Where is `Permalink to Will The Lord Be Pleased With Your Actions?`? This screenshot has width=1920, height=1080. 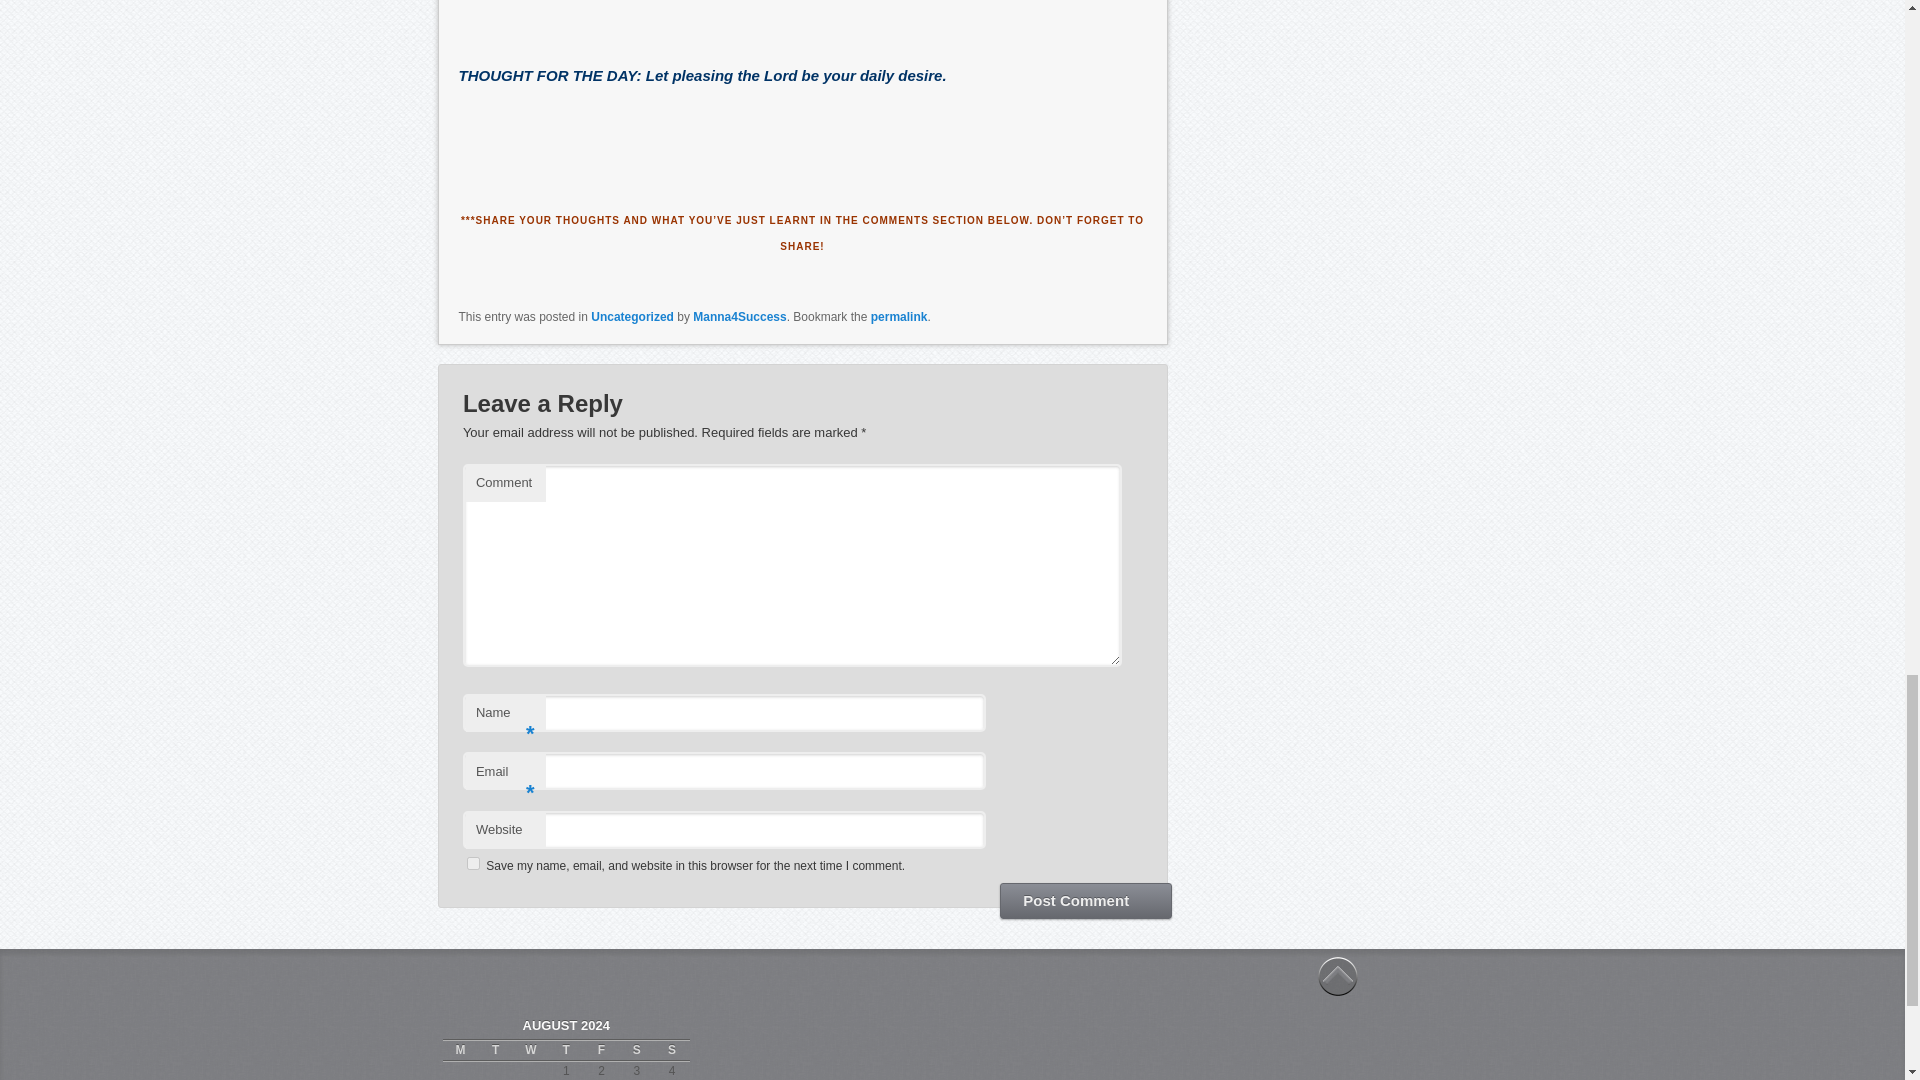
Permalink to Will The Lord Be Pleased With Your Actions? is located at coordinates (899, 316).